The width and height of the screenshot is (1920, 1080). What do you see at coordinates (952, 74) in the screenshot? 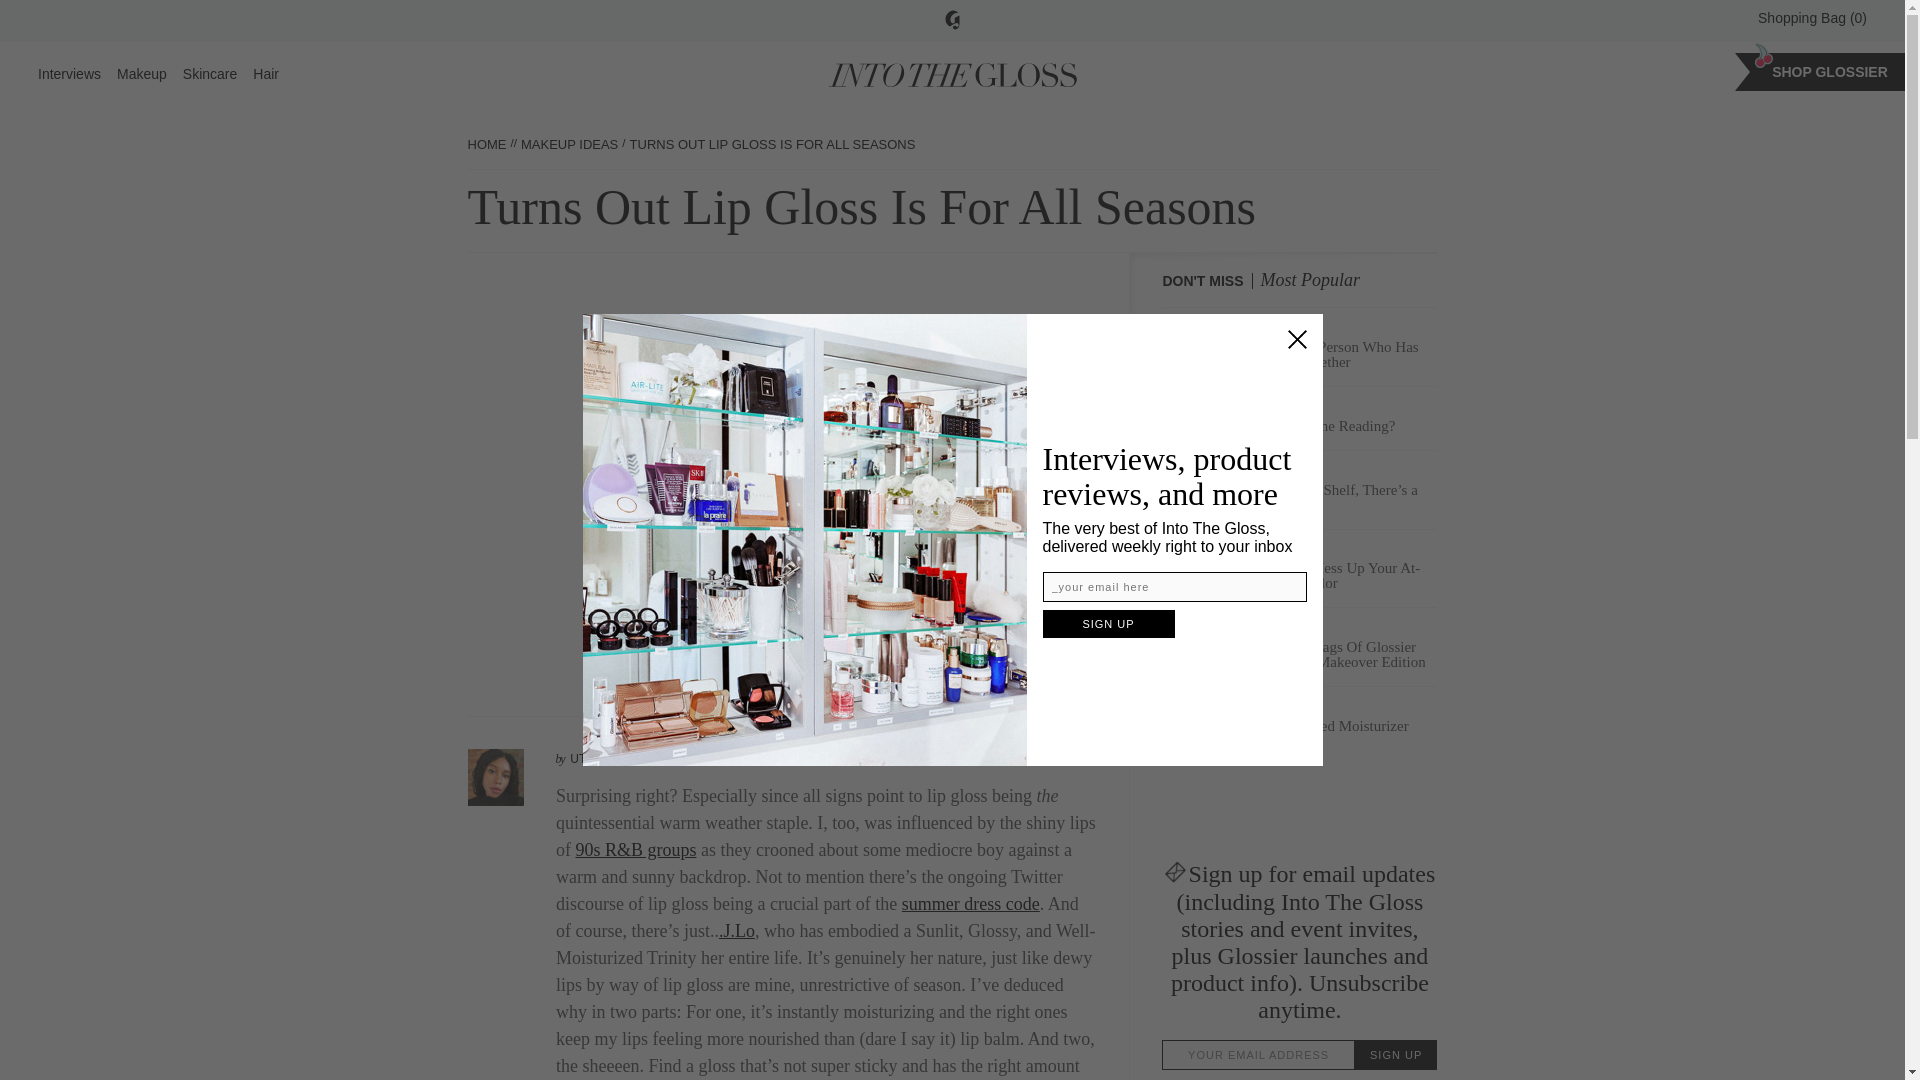
I see `Into The Gloss` at bounding box center [952, 74].